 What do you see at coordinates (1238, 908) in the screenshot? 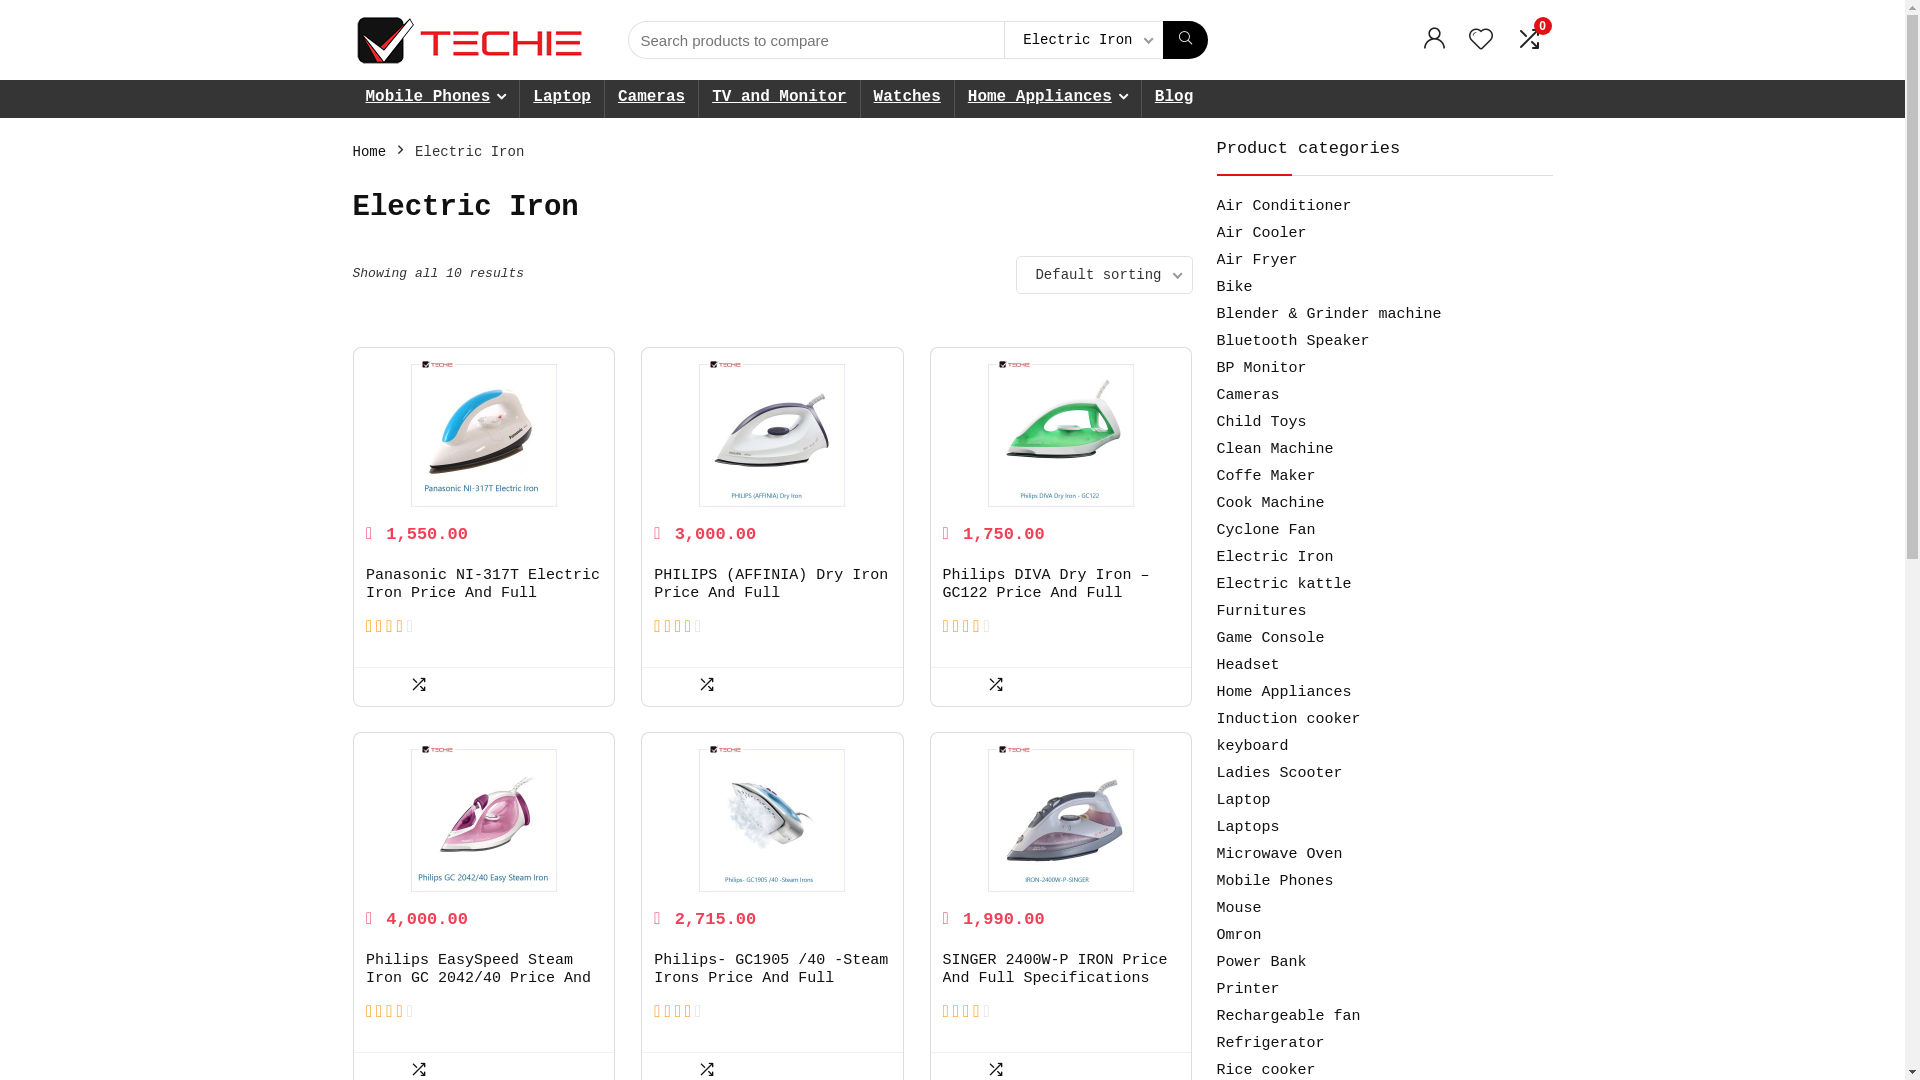
I see `Mouse` at bounding box center [1238, 908].